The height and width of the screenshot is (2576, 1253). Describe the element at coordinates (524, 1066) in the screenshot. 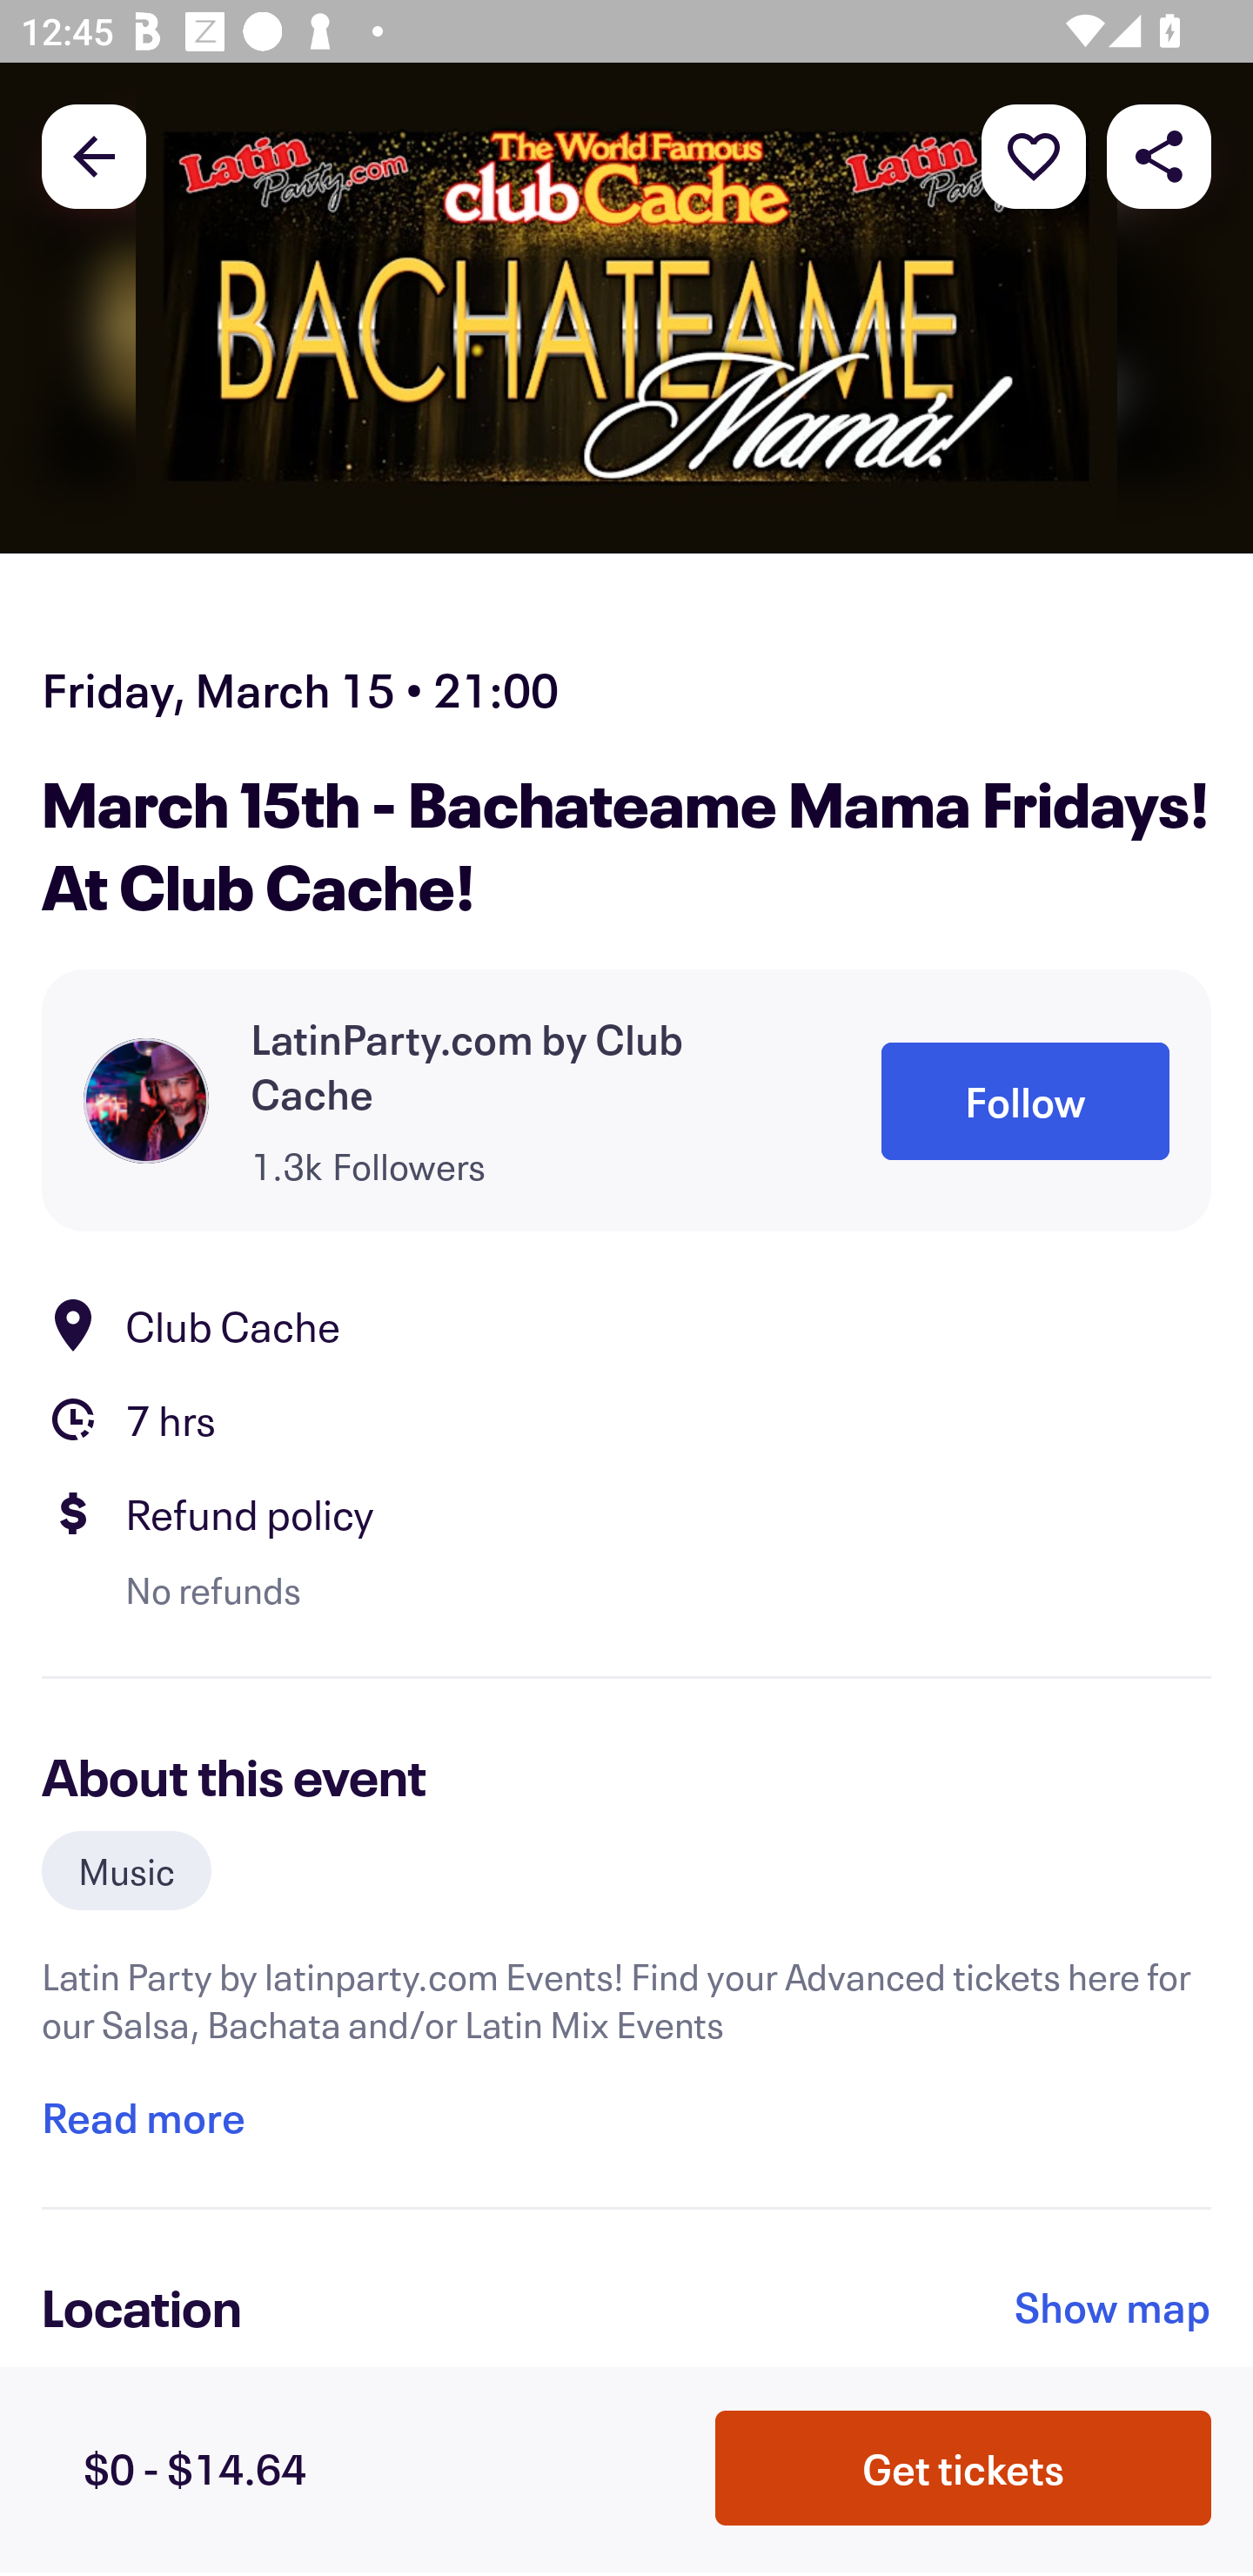

I see `LatinParty.com by Club Cache` at that location.